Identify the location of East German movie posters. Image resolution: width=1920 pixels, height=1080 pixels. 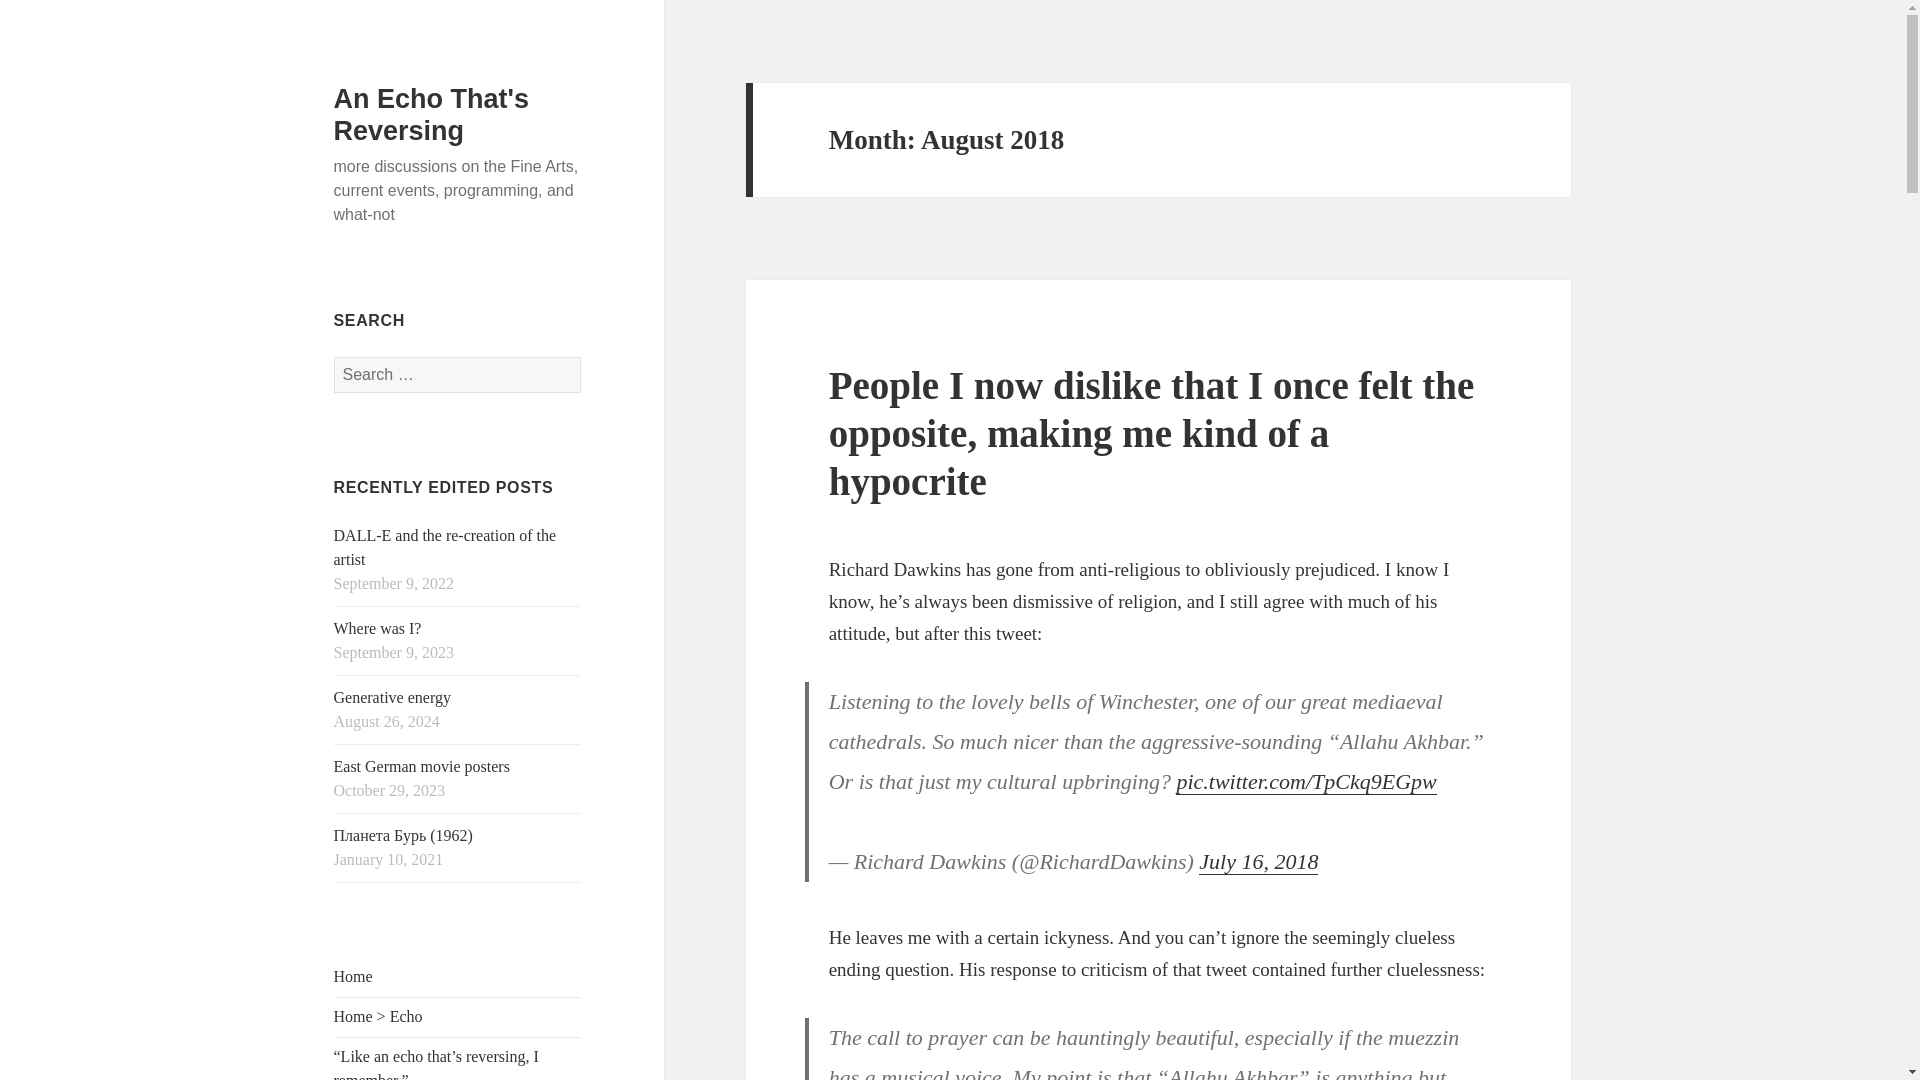
(422, 766).